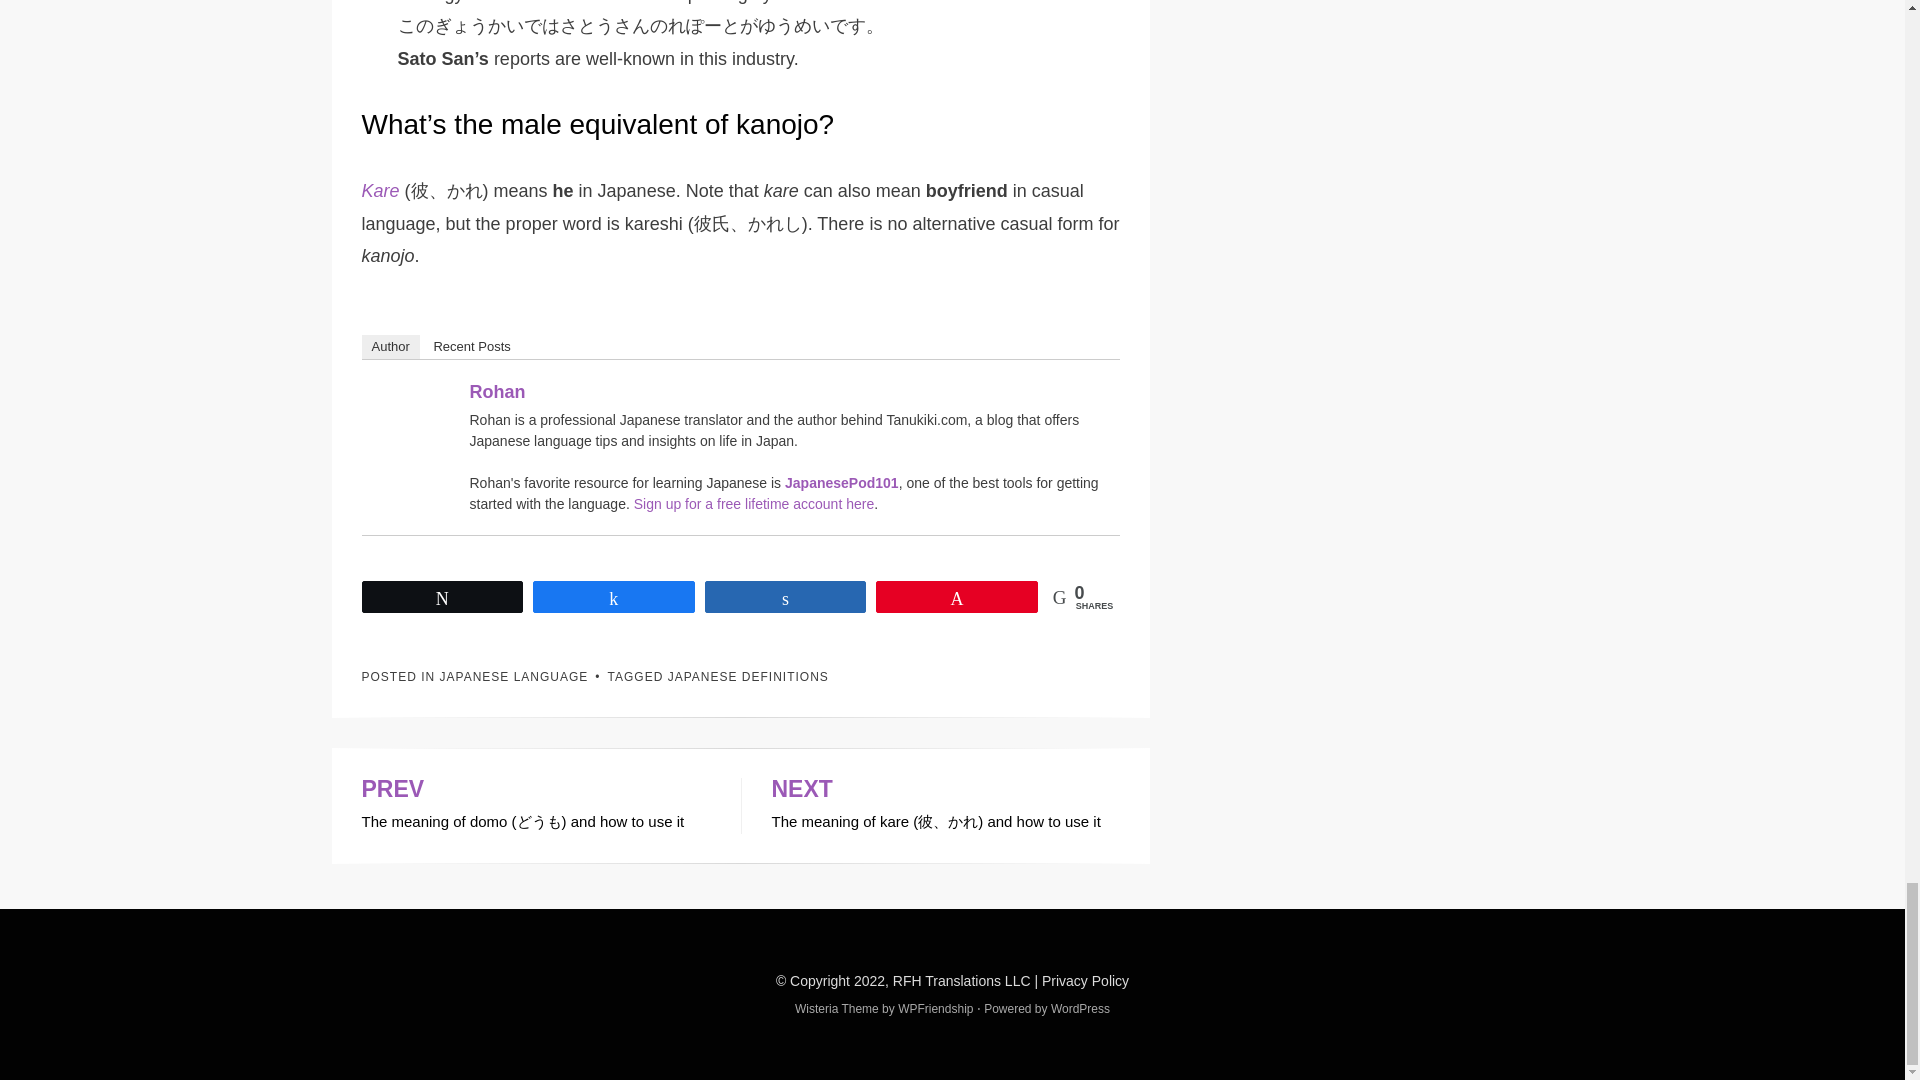 The width and height of the screenshot is (1920, 1080). What do you see at coordinates (514, 676) in the screenshot?
I see `JAPANESE LANGUAGE` at bounding box center [514, 676].